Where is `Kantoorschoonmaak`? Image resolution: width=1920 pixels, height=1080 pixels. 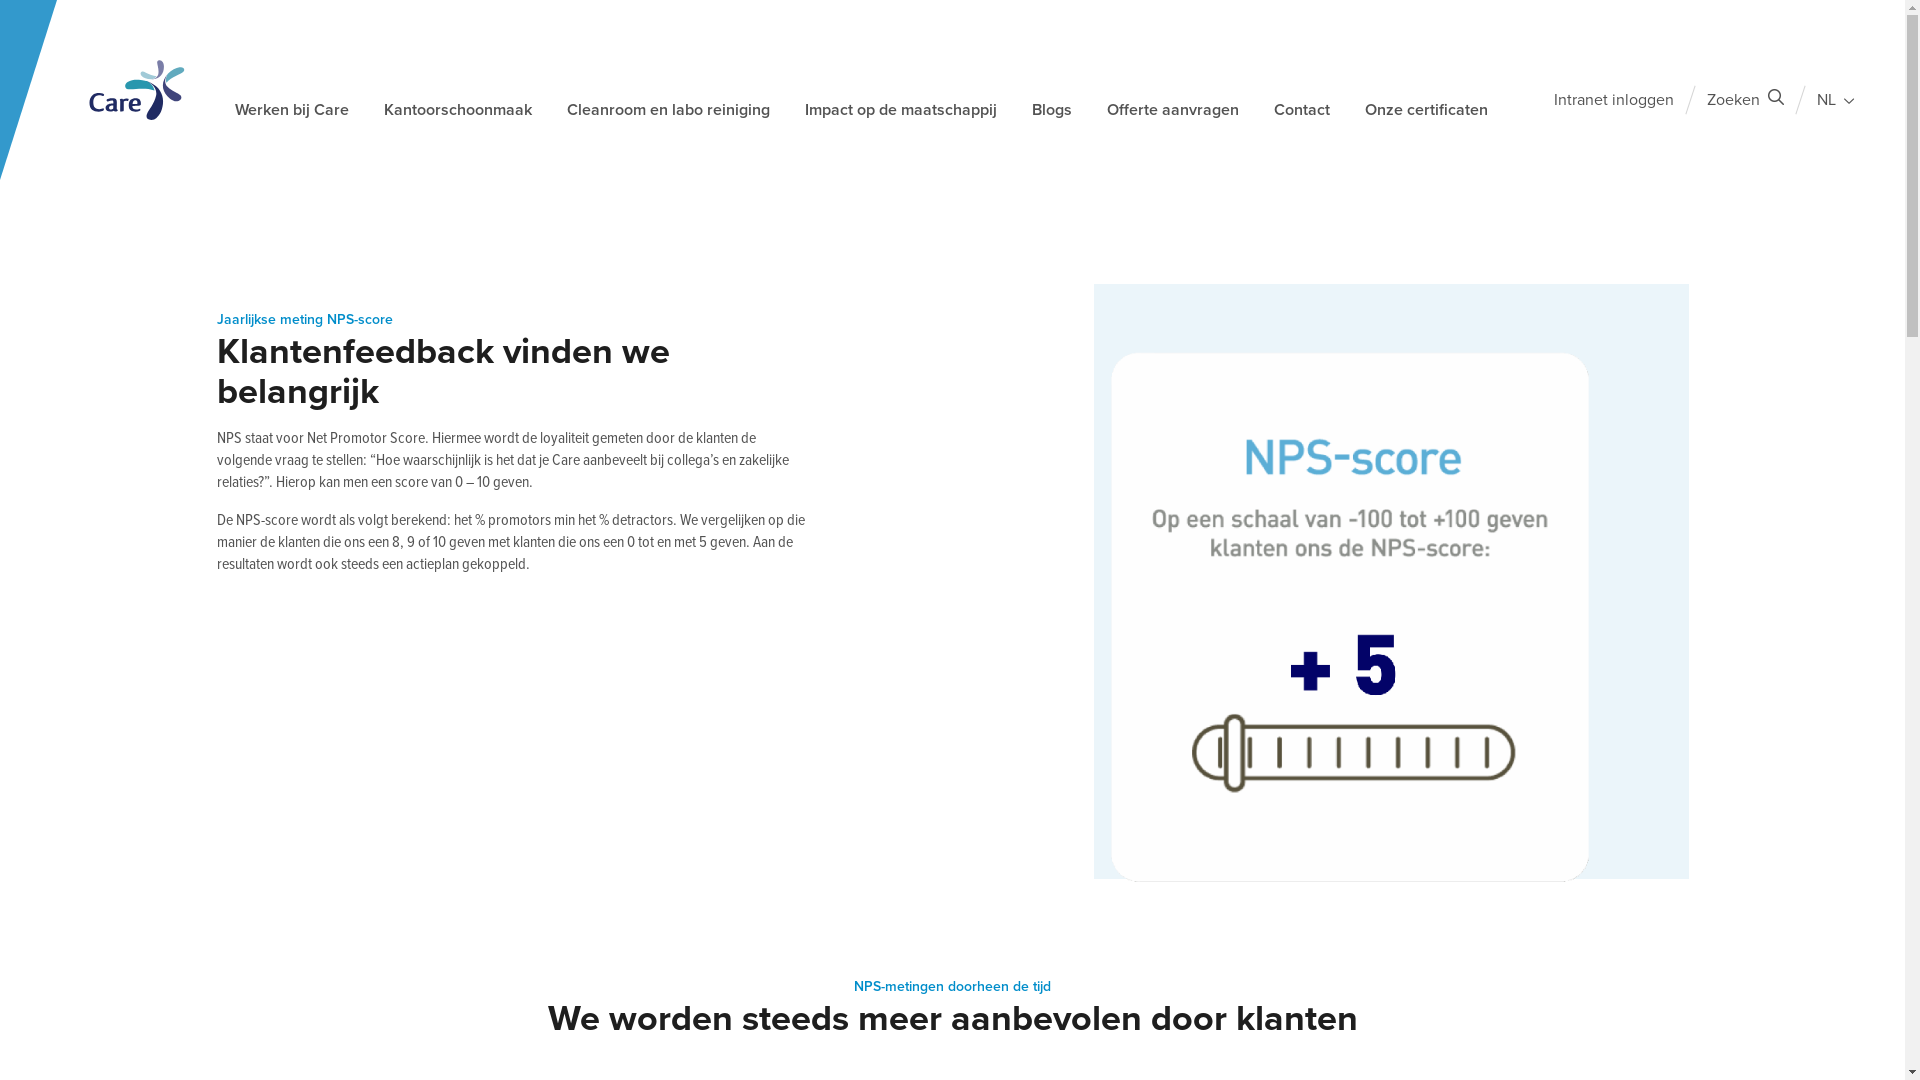
Kantoorschoonmaak is located at coordinates (458, 115).